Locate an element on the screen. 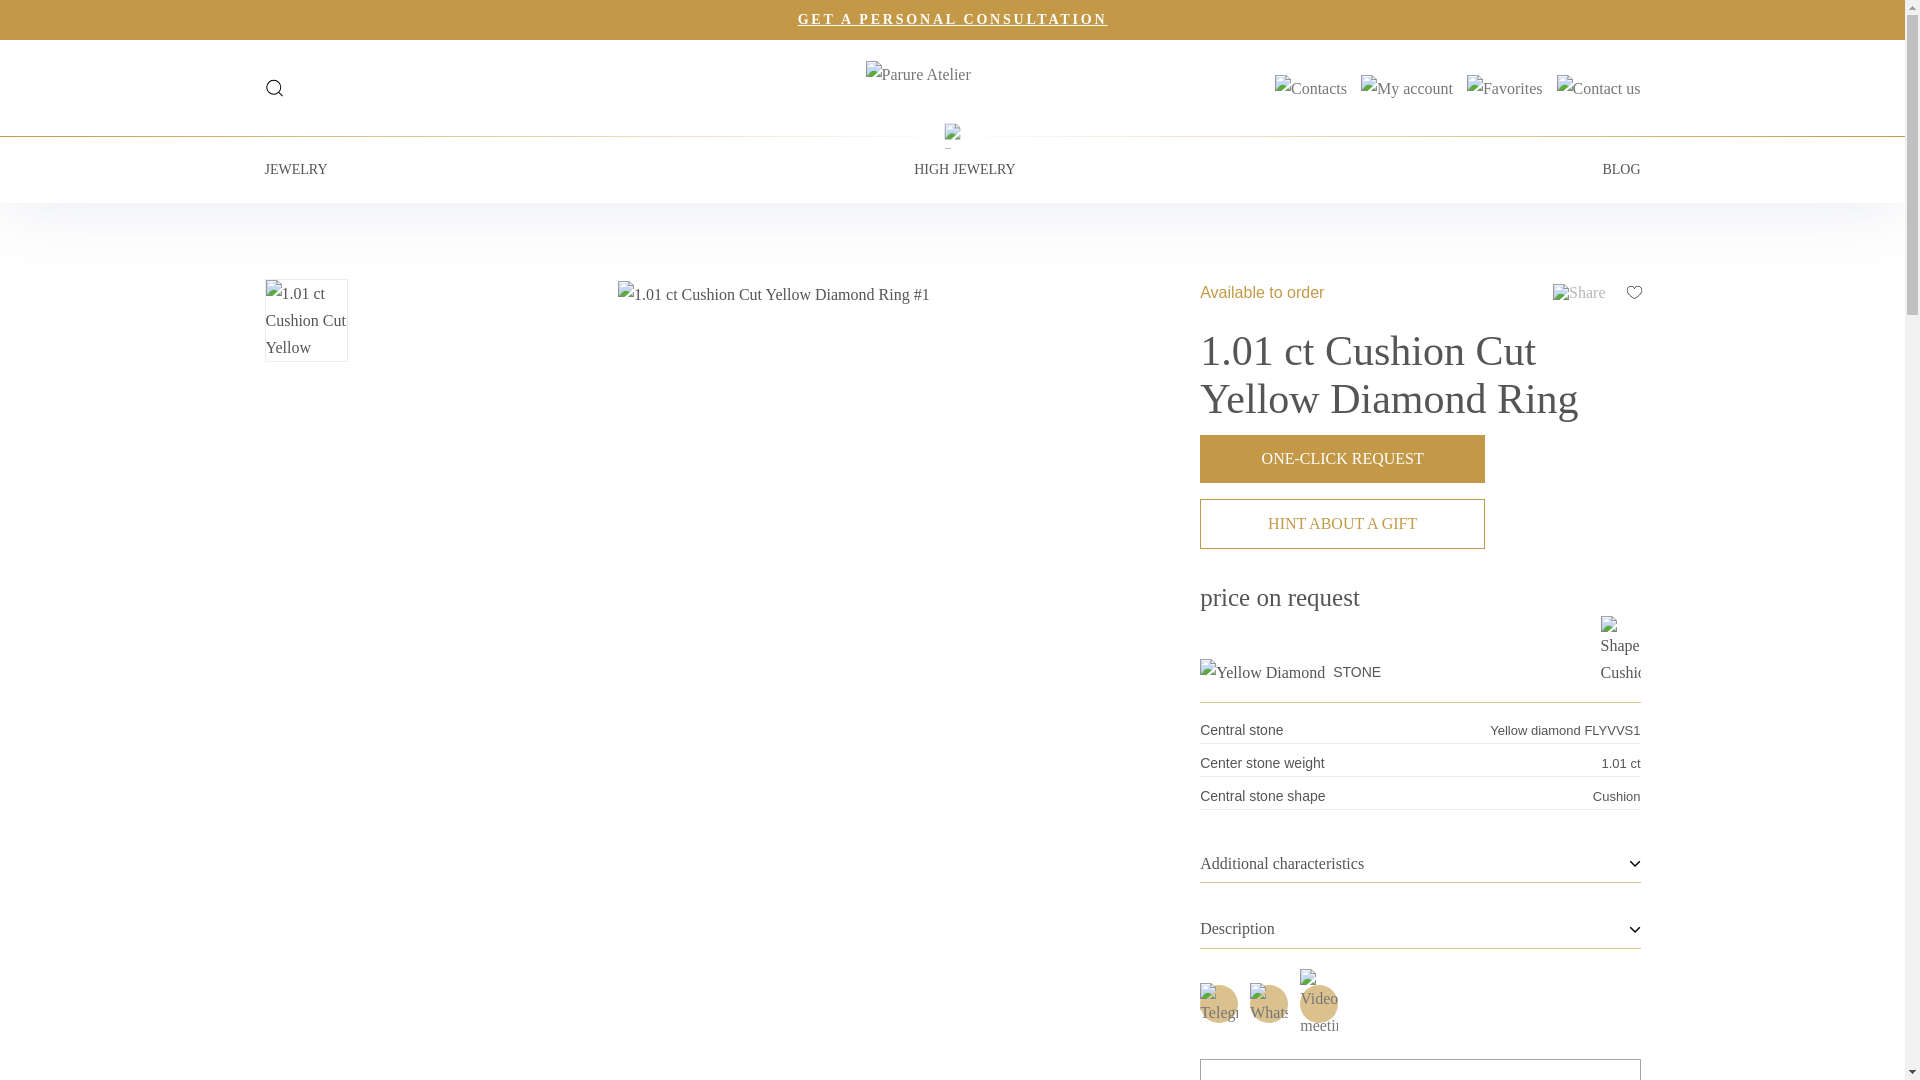  BLOG is located at coordinates (1620, 170).